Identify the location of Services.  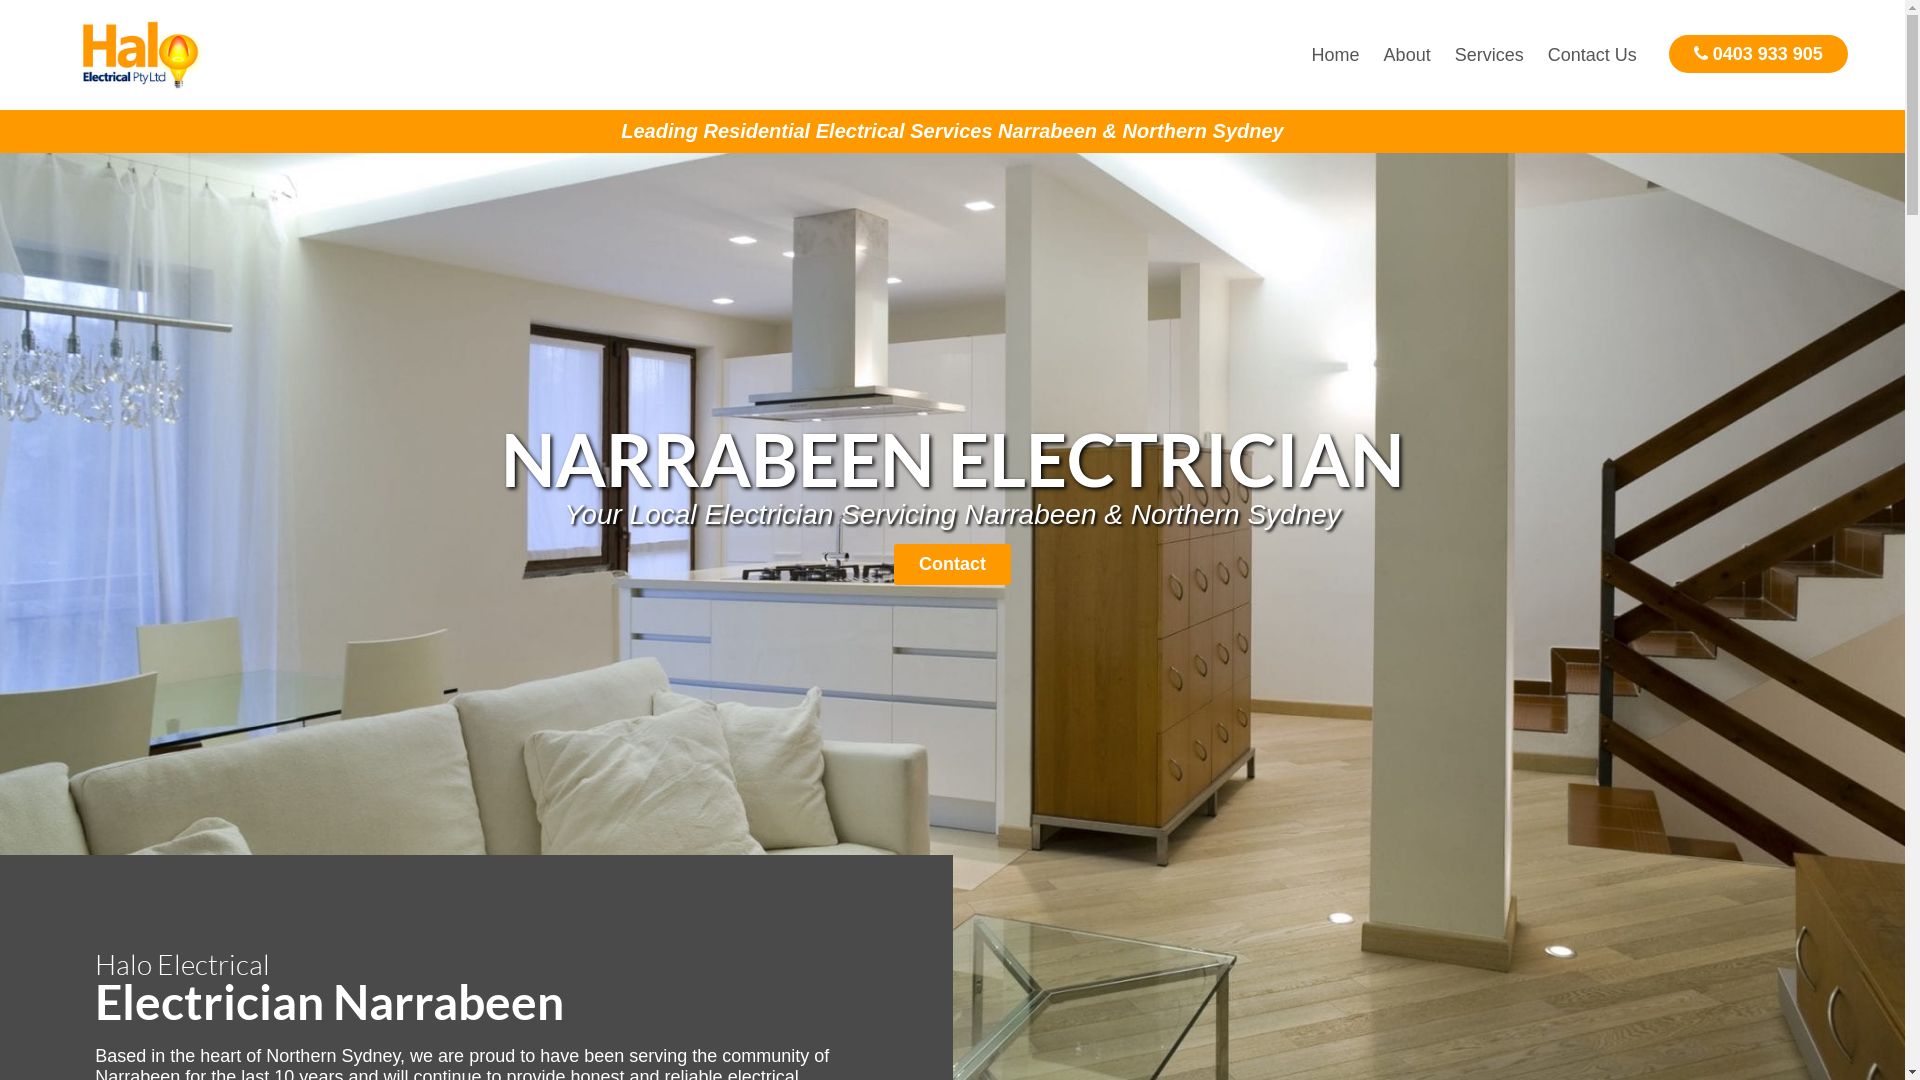
(1490, 55).